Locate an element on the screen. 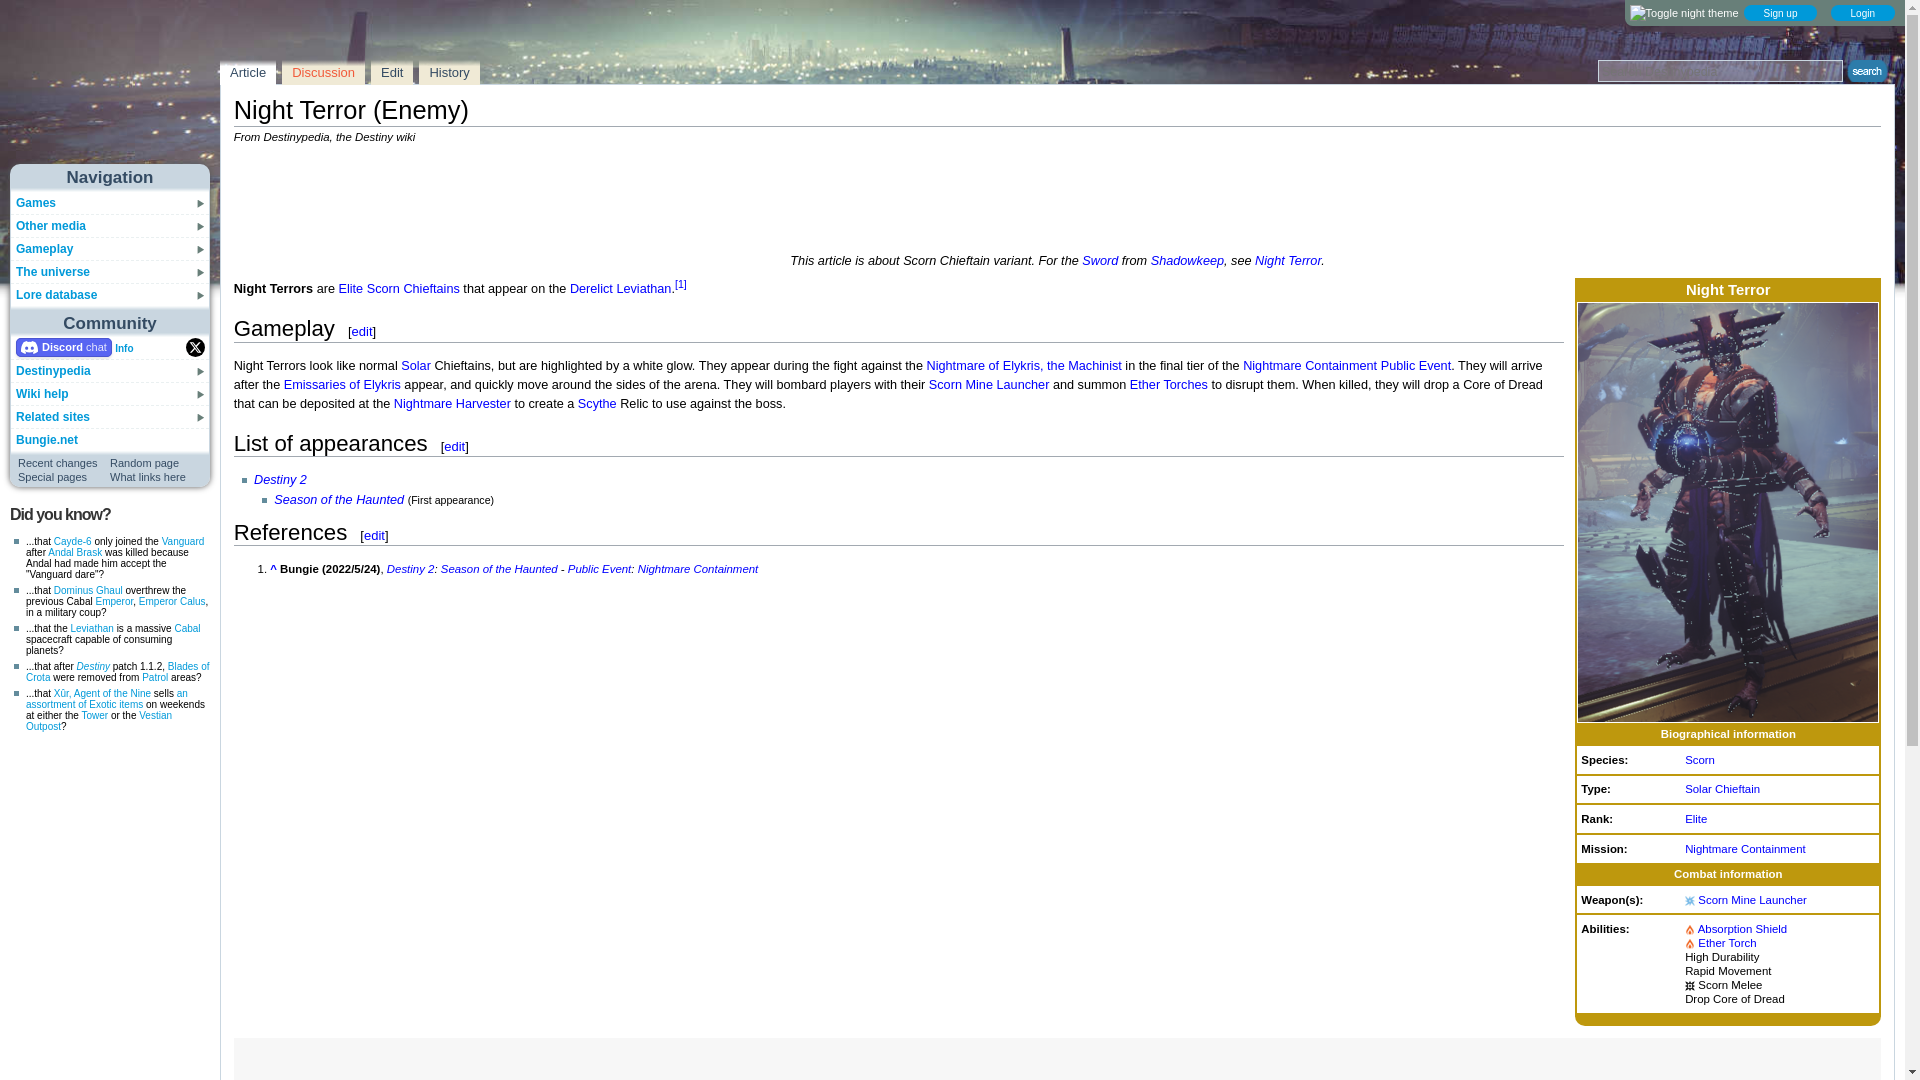 The image size is (1920, 1080). Emperor is located at coordinates (113, 601).